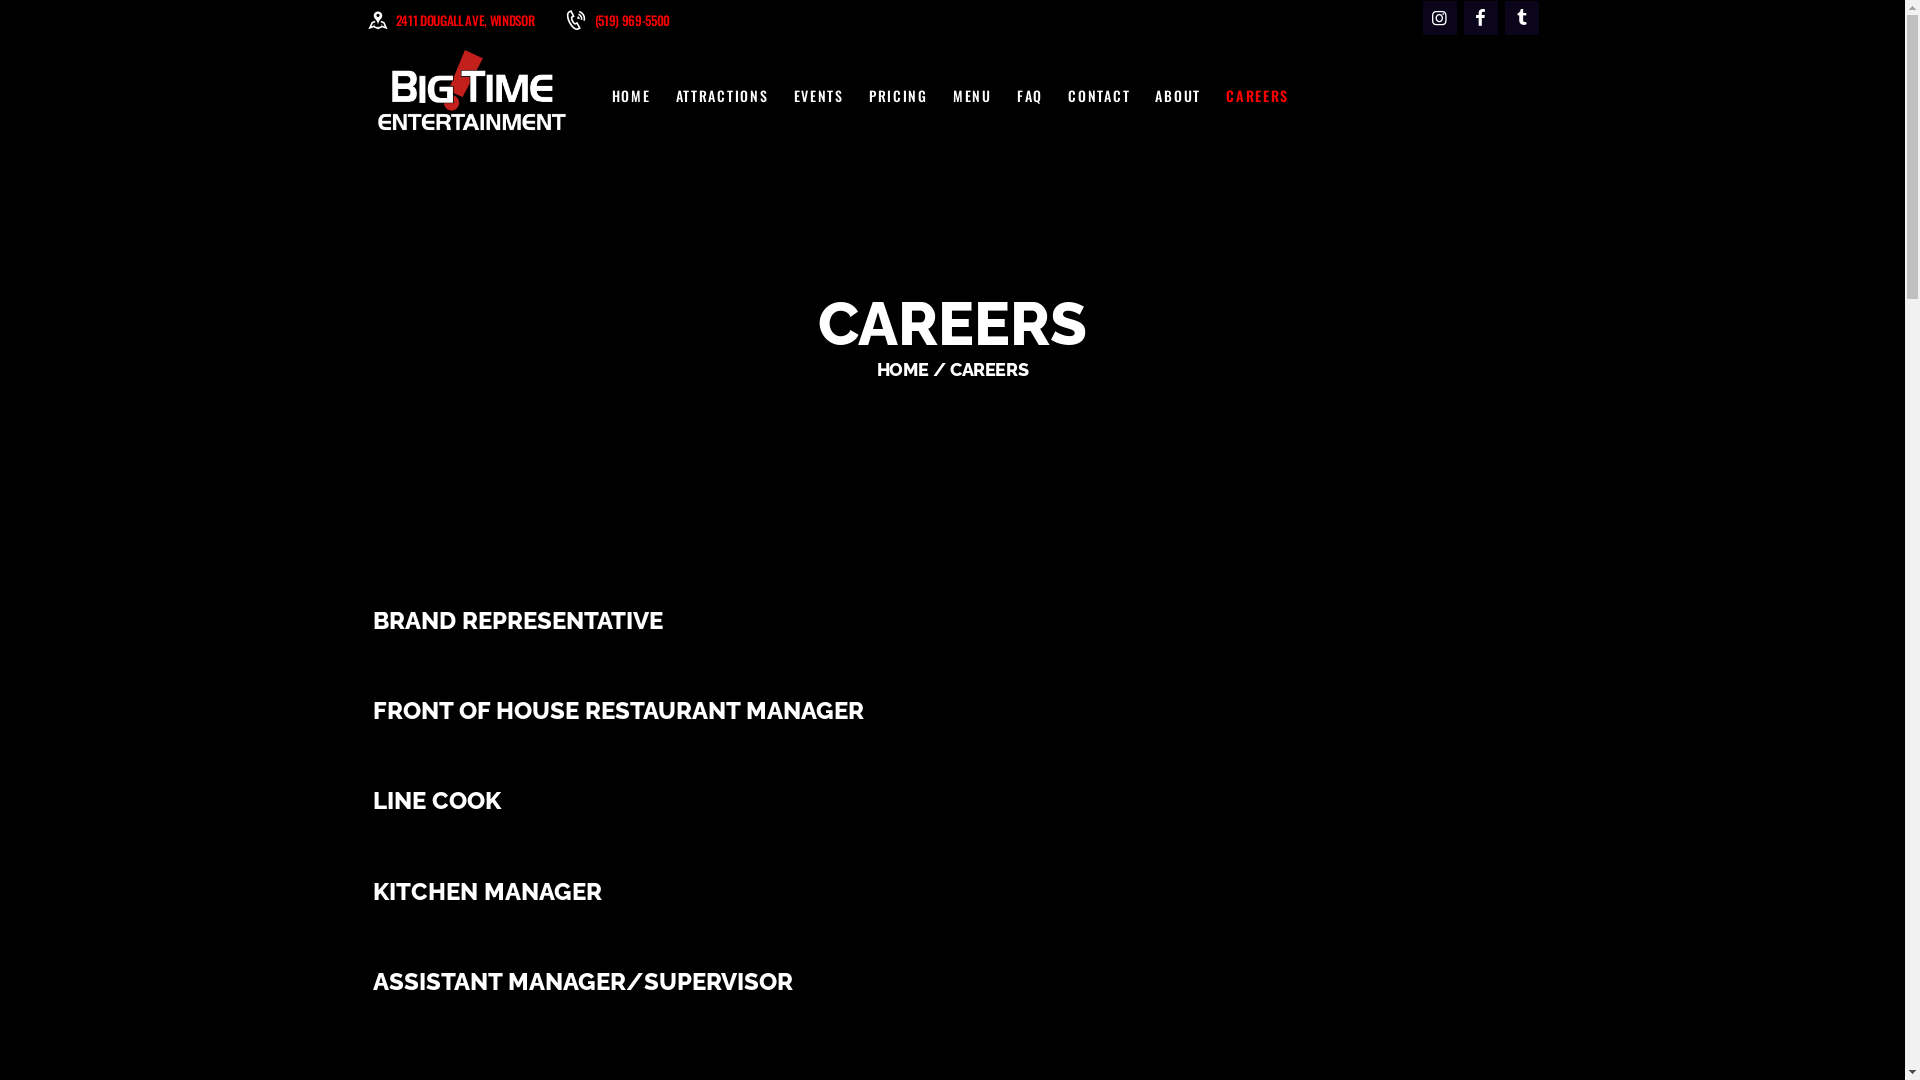  What do you see at coordinates (957, 892) in the screenshot?
I see `KITCHEN MANAGER` at bounding box center [957, 892].